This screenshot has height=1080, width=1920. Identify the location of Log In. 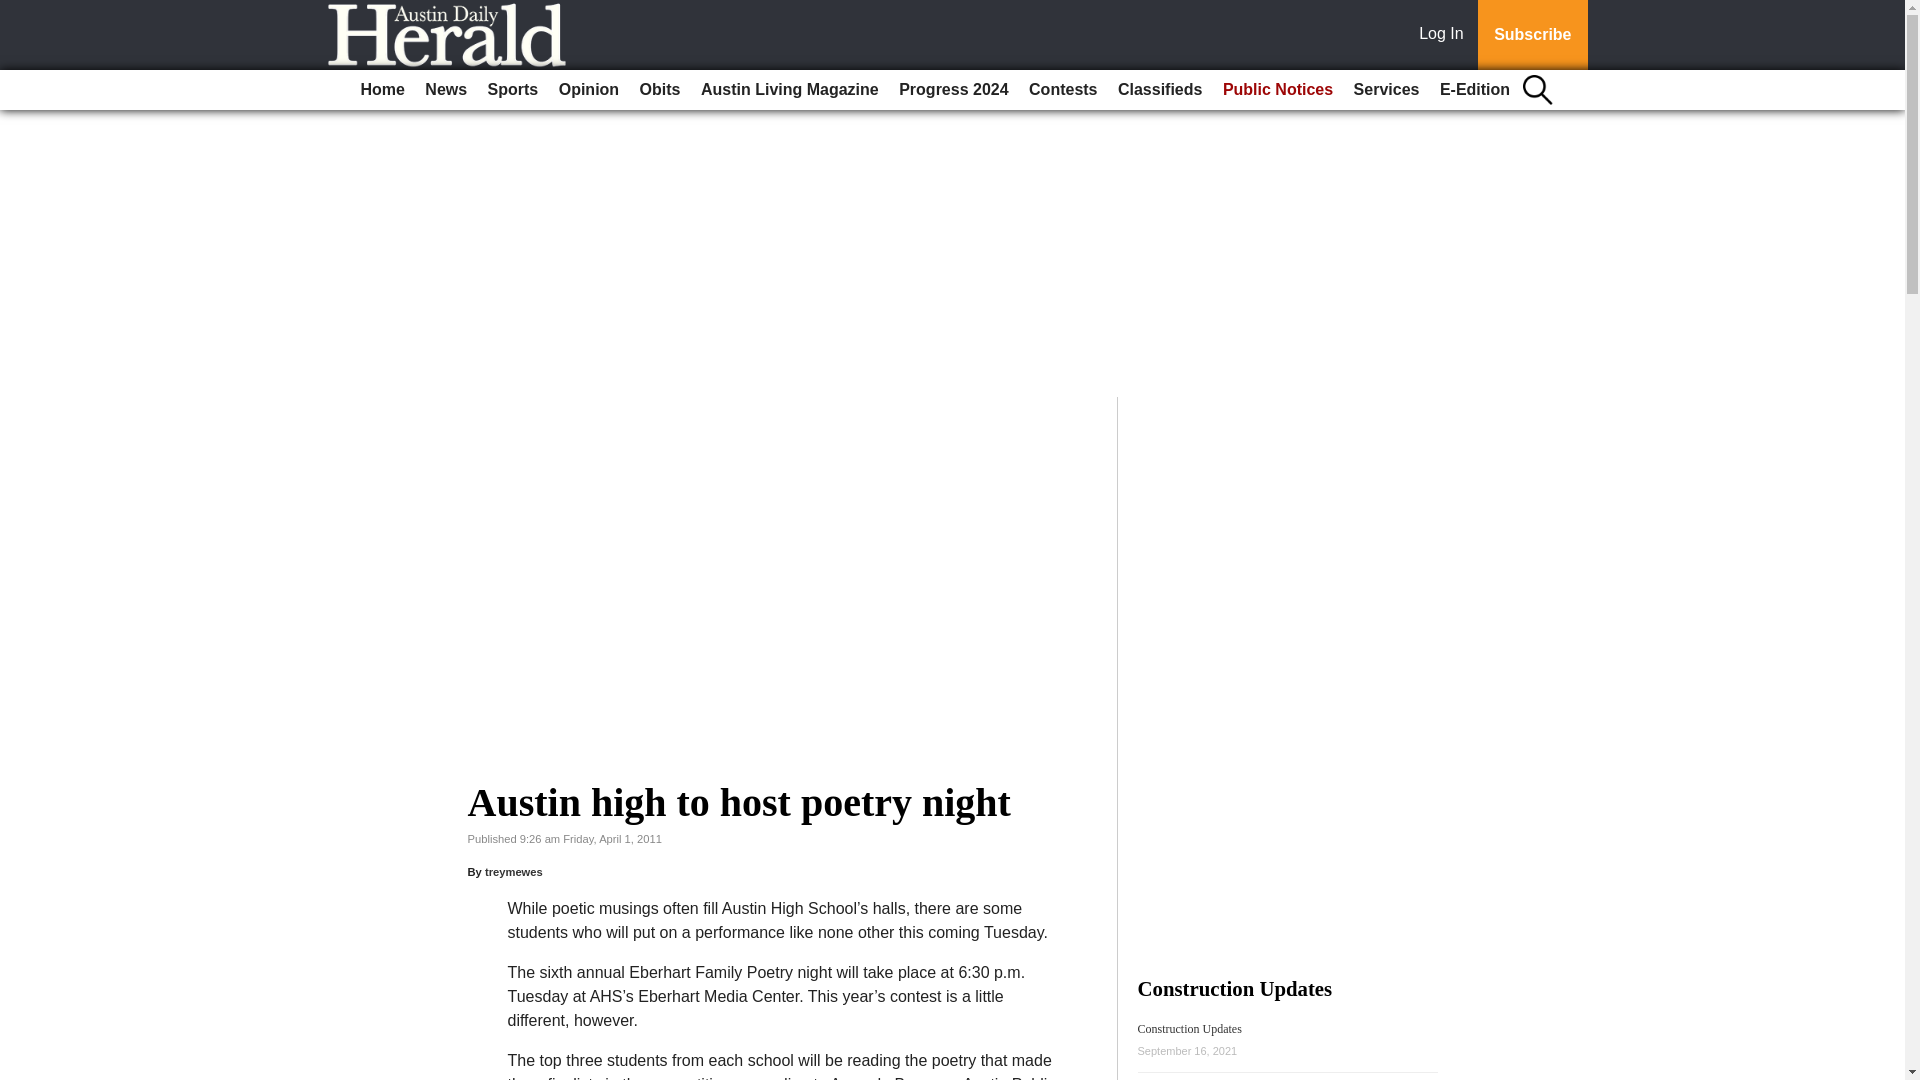
(1445, 35).